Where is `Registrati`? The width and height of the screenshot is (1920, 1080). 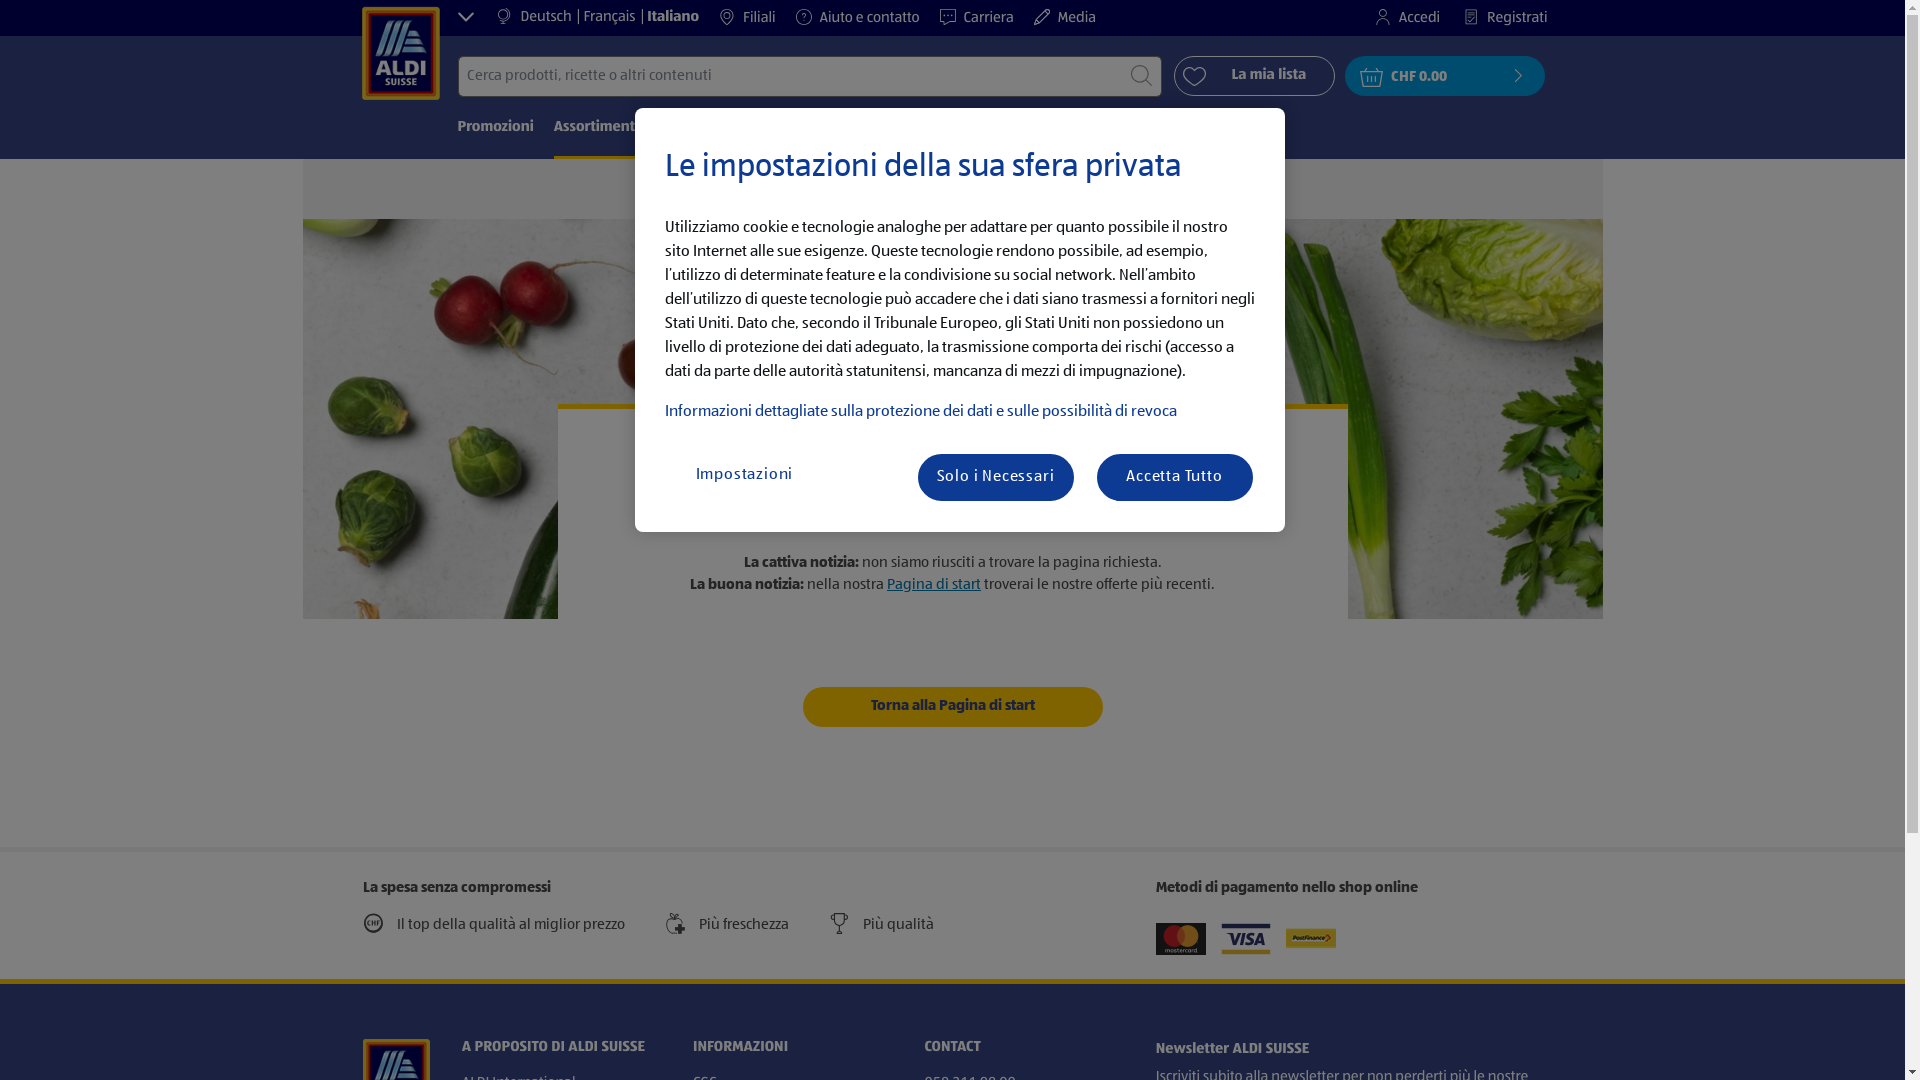 Registrati is located at coordinates (1495, 18).